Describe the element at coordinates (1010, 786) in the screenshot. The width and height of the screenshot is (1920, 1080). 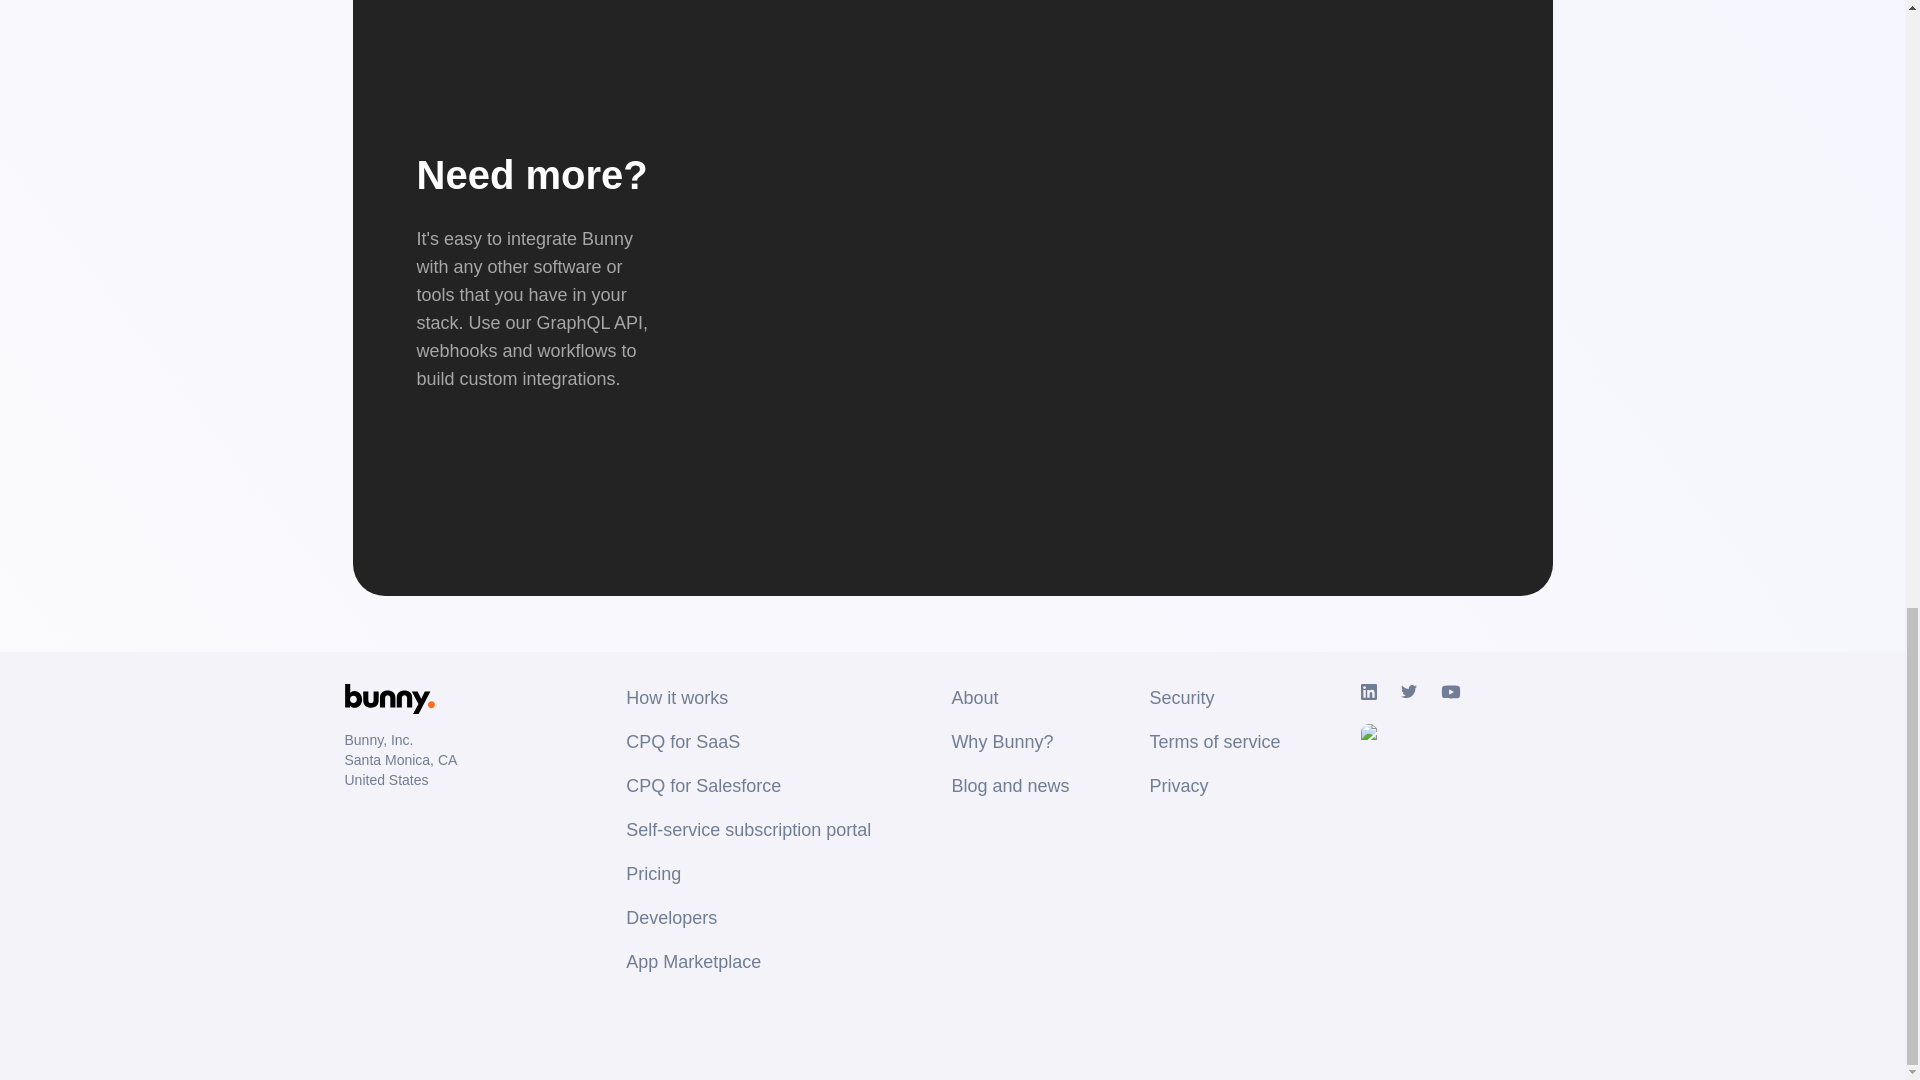
I see `Blog and news` at that location.